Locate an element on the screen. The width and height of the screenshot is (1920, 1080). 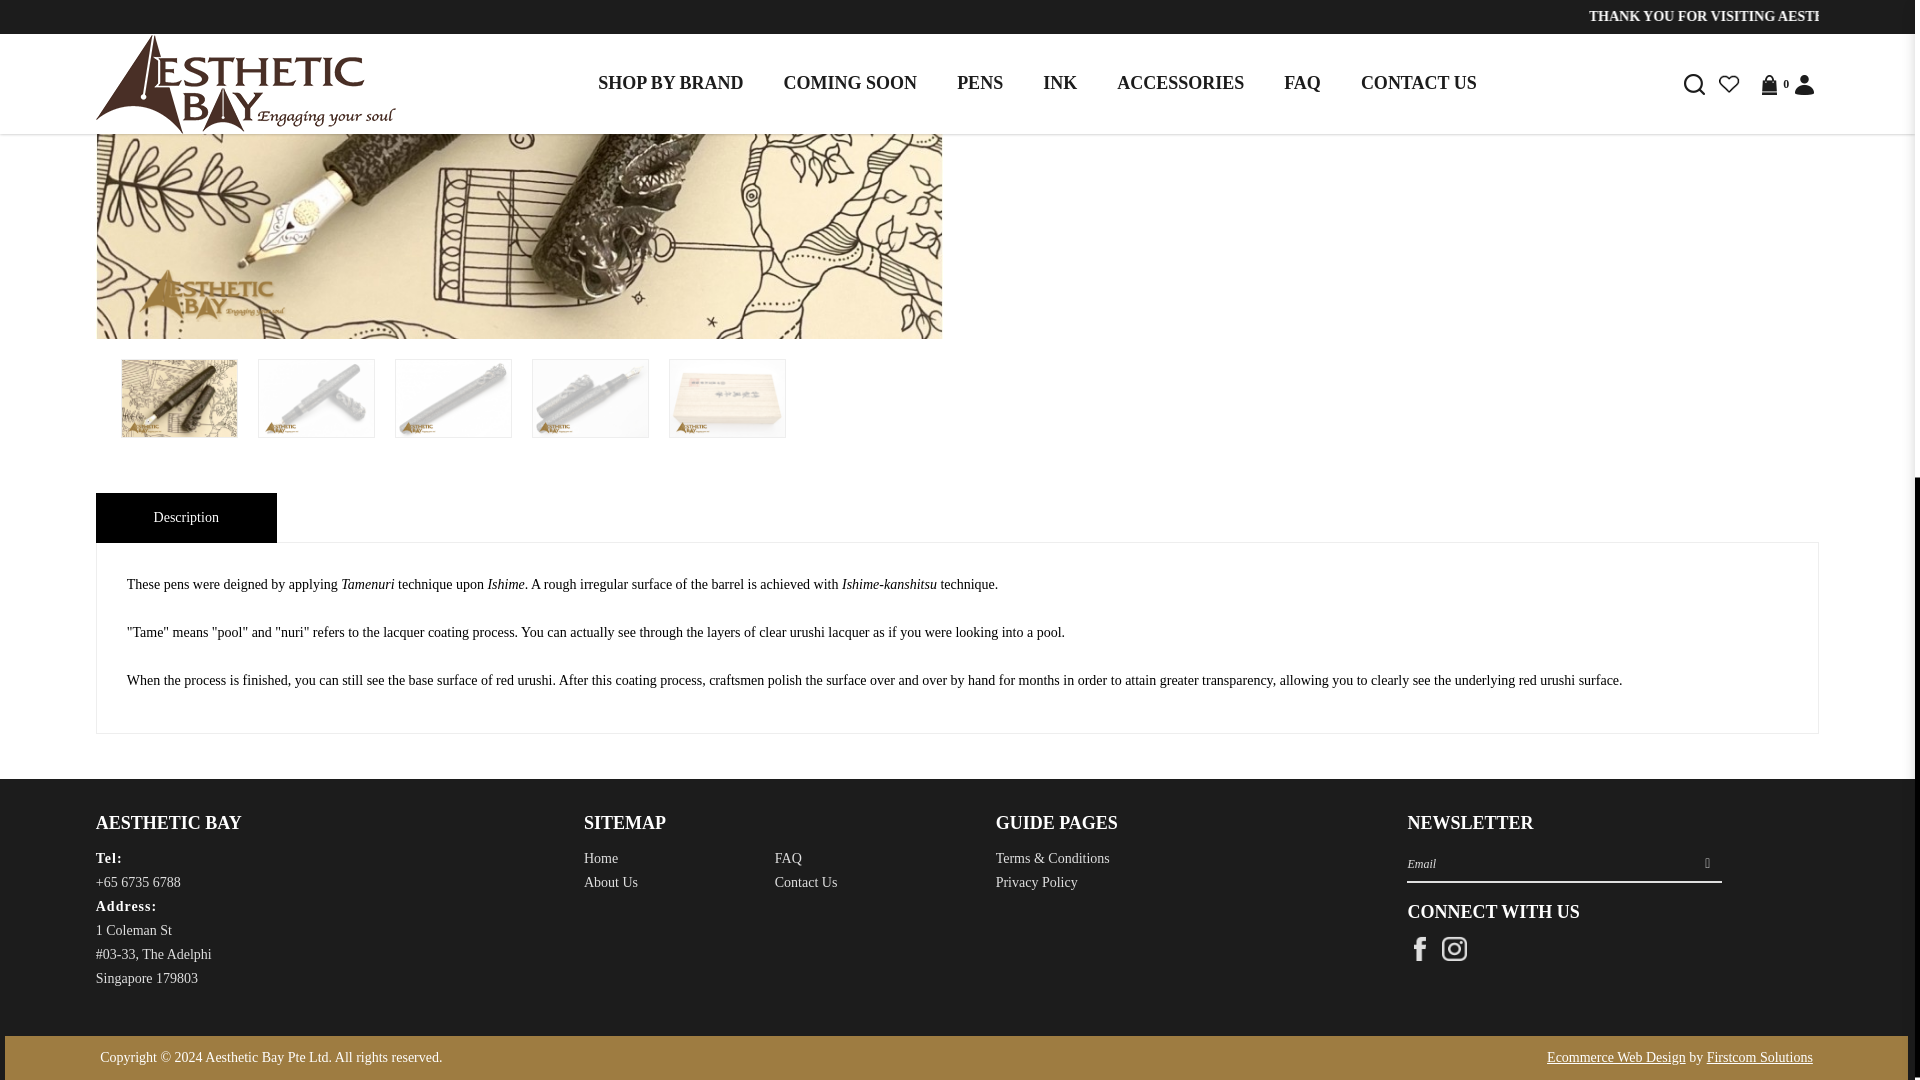
Pens is located at coordinates (316, 398).